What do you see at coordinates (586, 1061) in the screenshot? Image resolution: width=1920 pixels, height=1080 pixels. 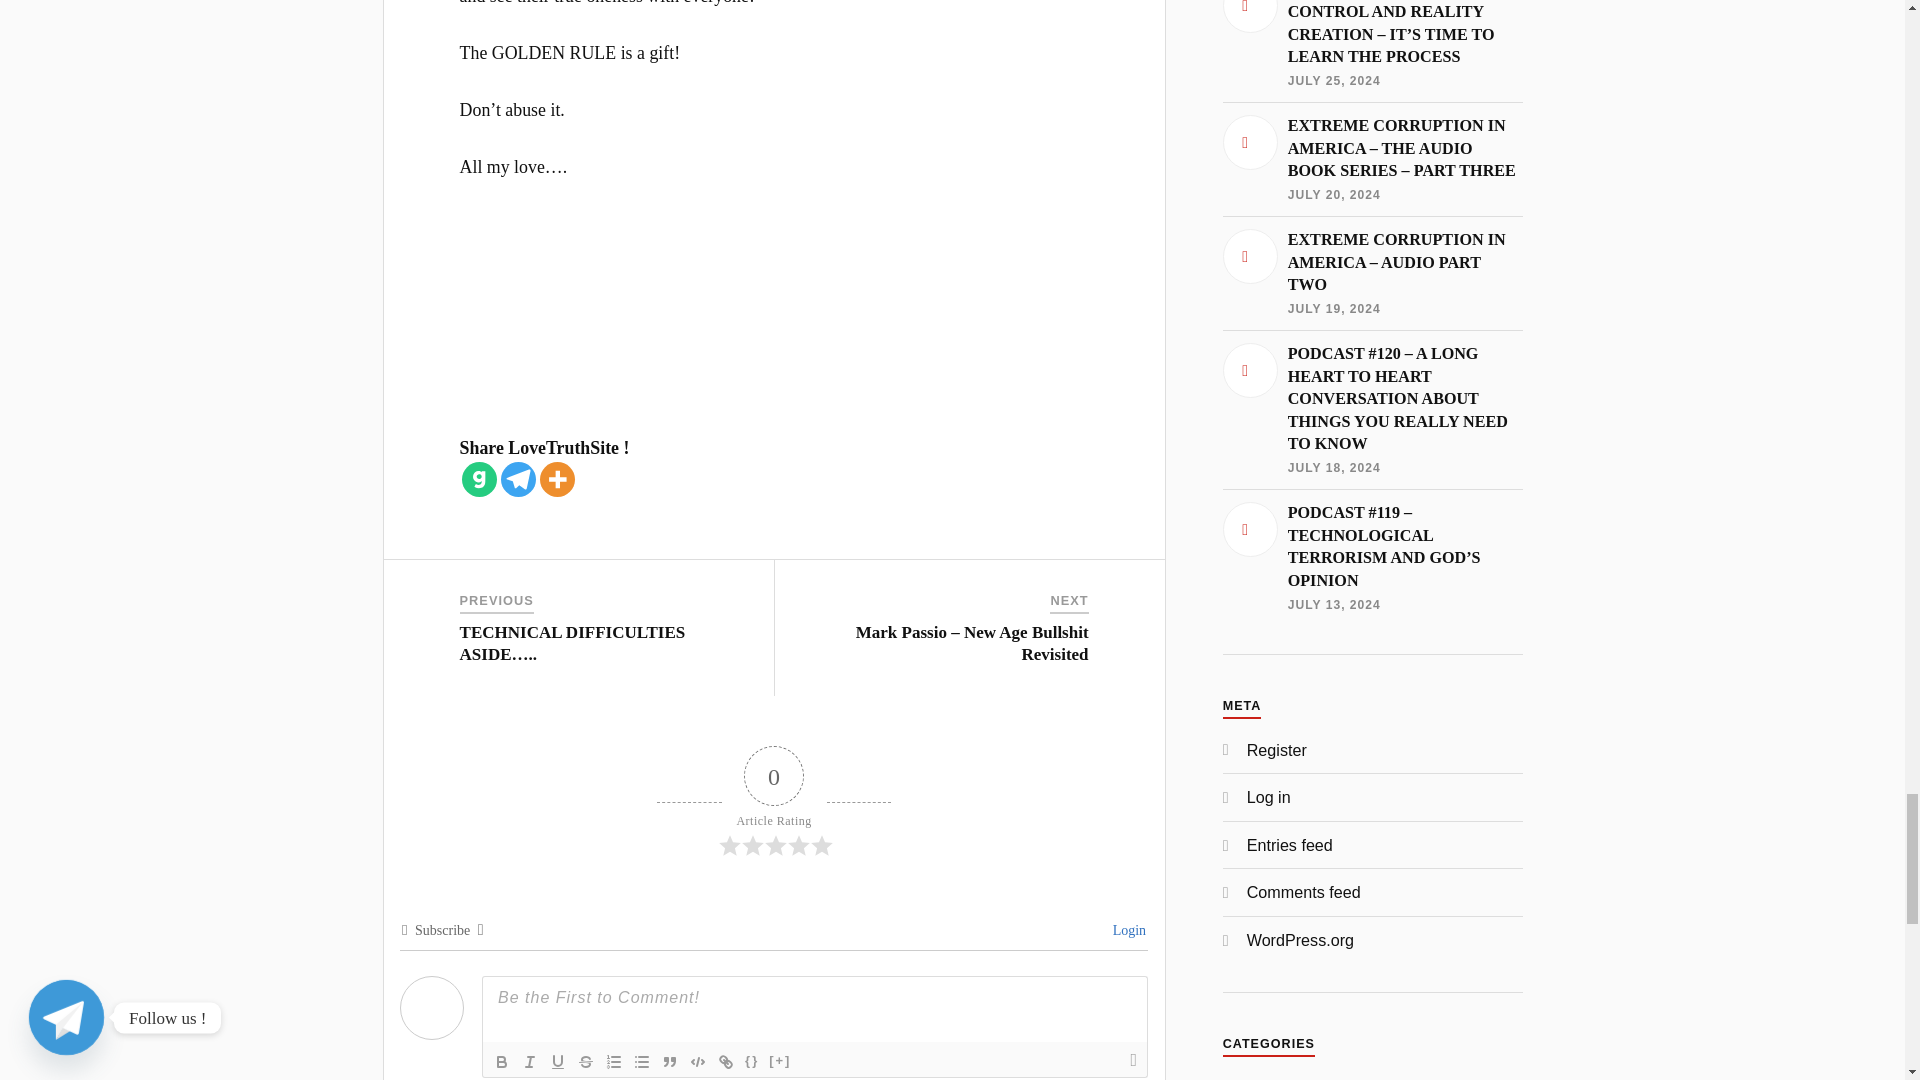 I see `Strike` at bounding box center [586, 1061].